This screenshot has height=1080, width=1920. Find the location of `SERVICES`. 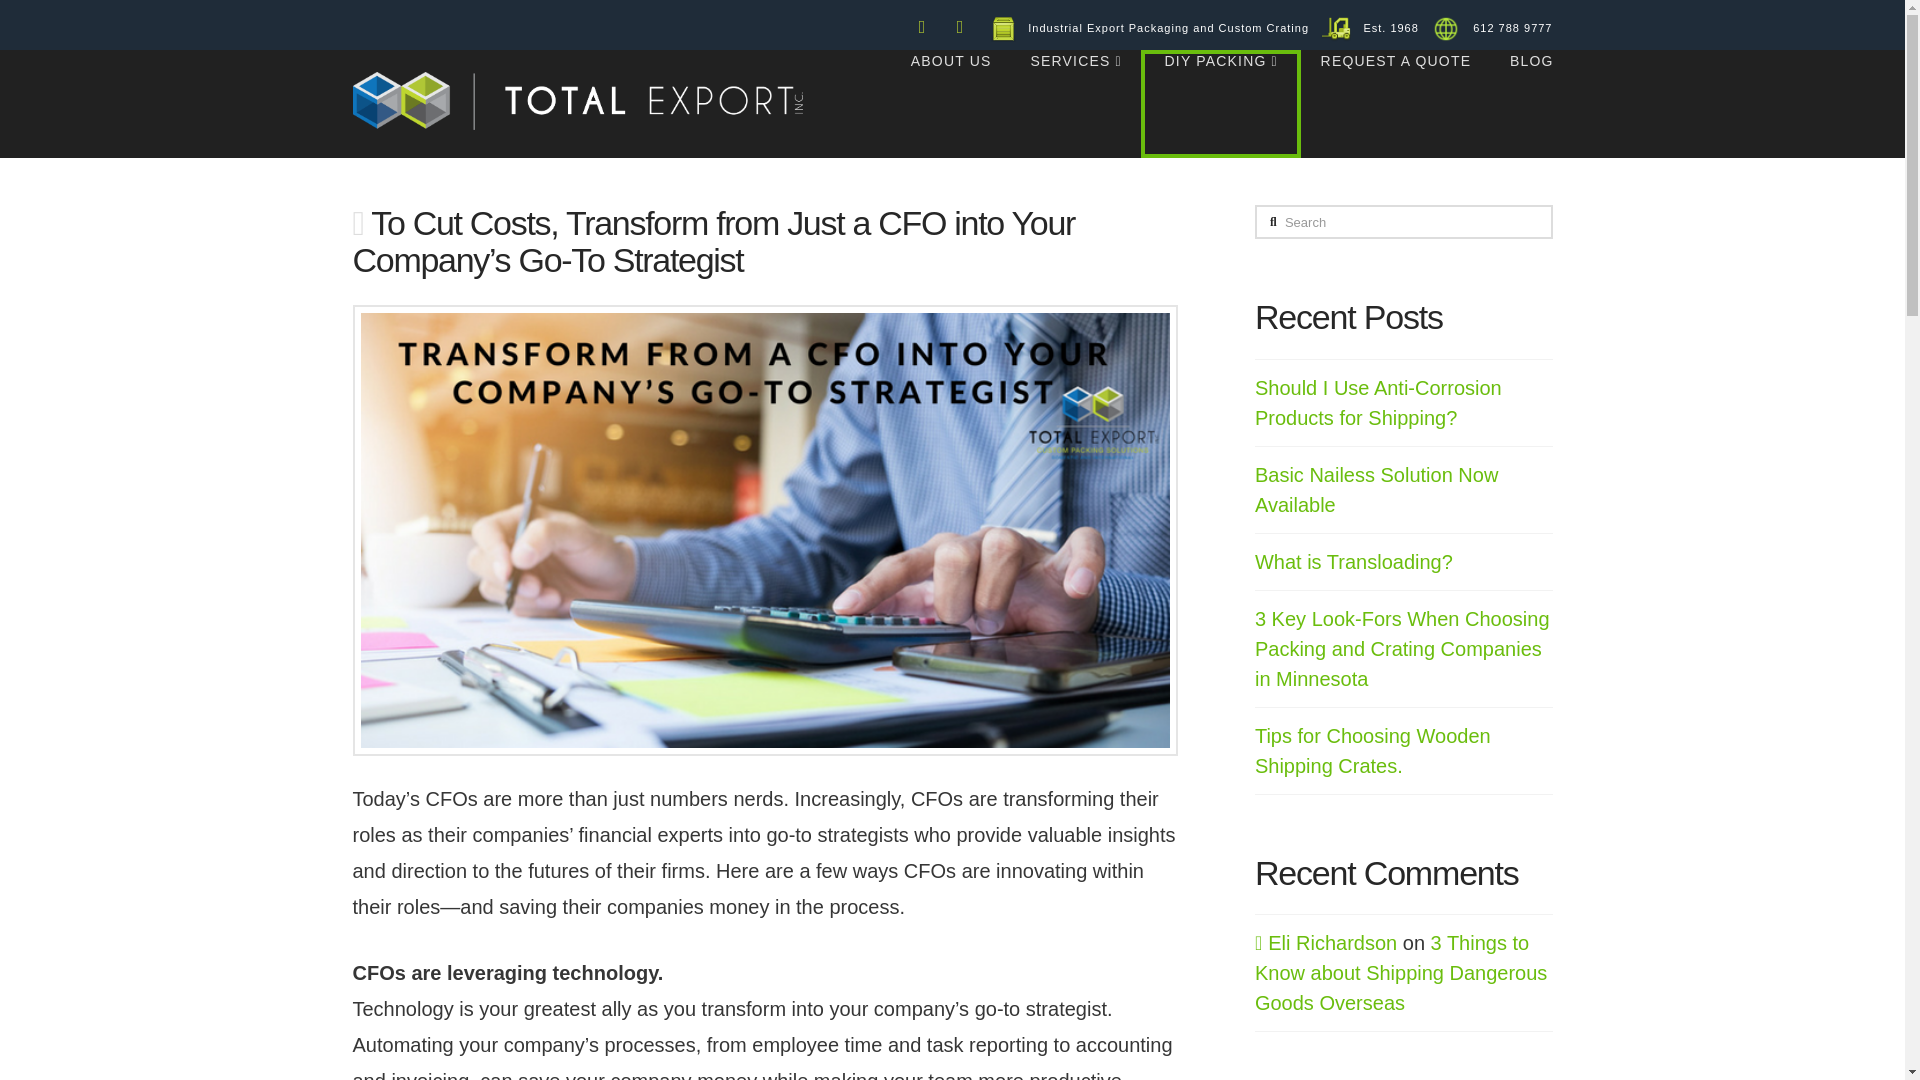

SERVICES is located at coordinates (1074, 104).